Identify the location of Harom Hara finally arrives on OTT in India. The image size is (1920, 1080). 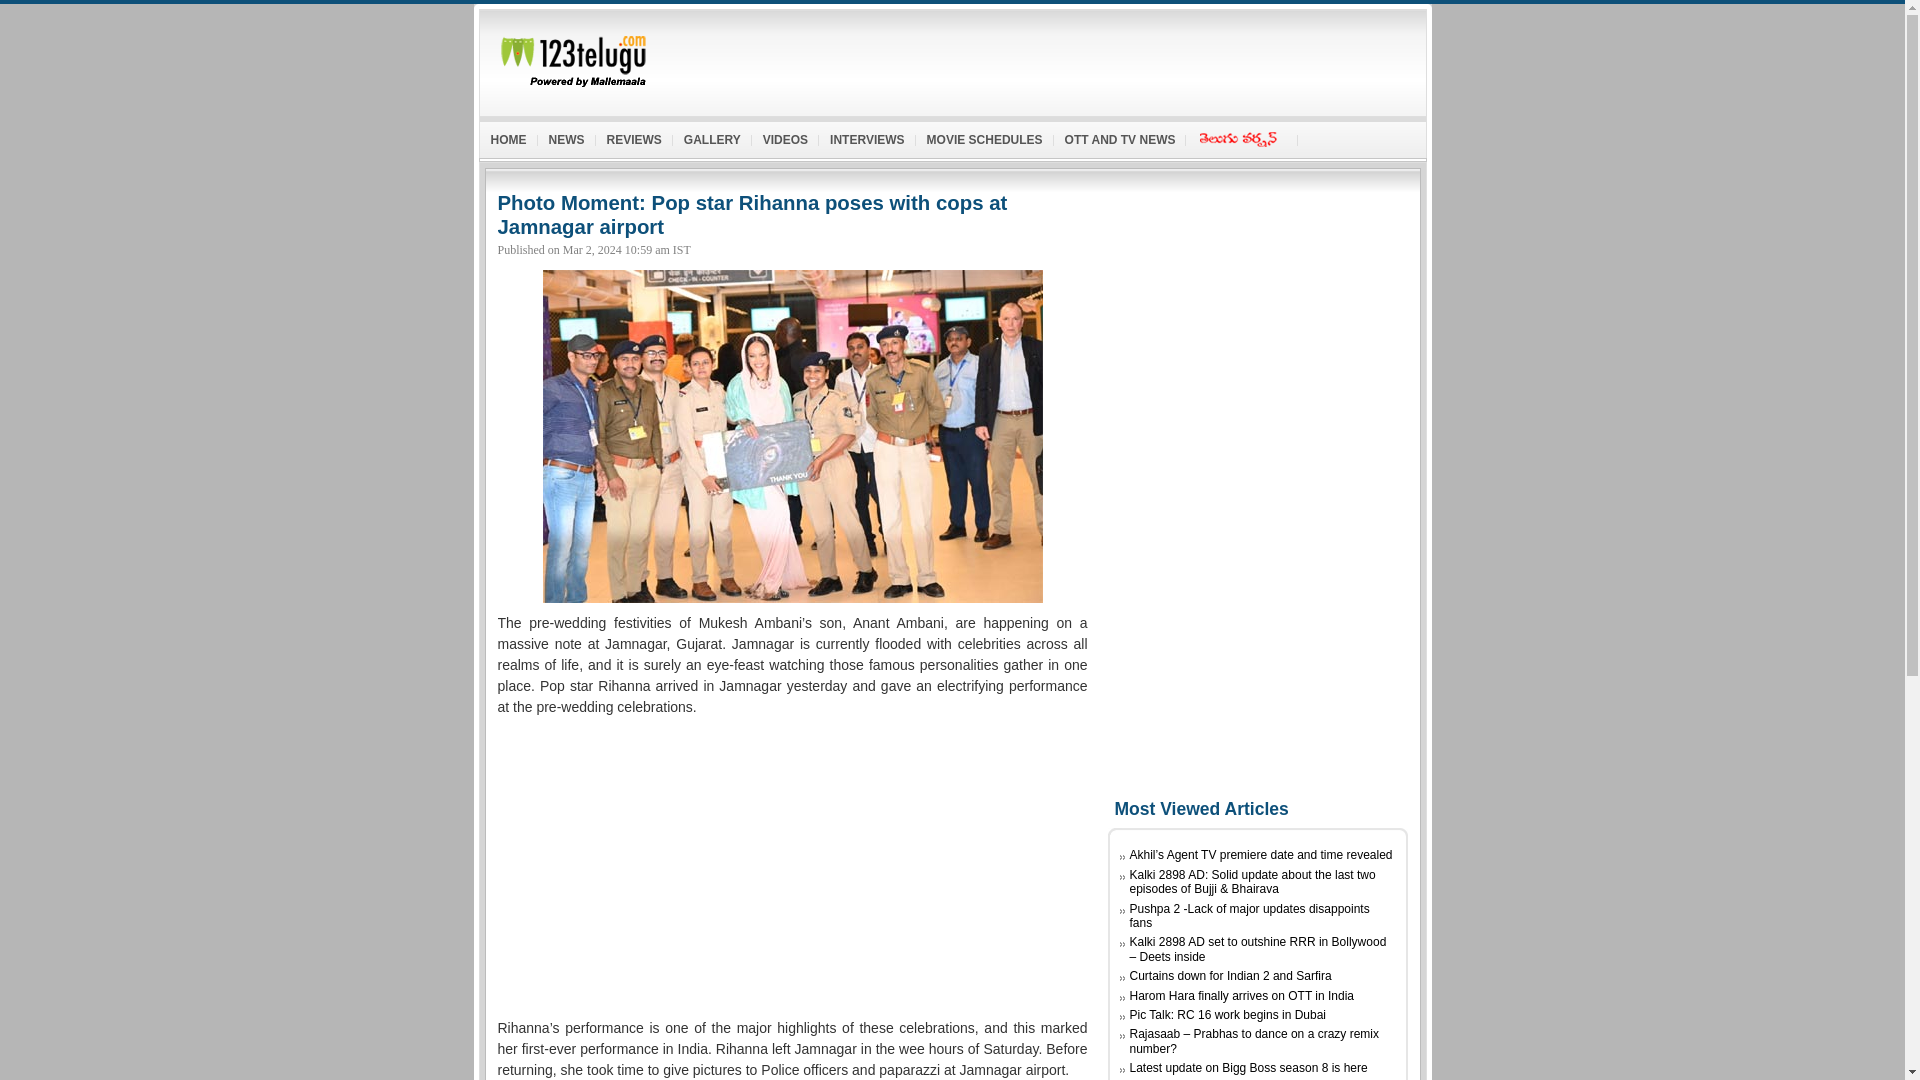
(1242, 996).